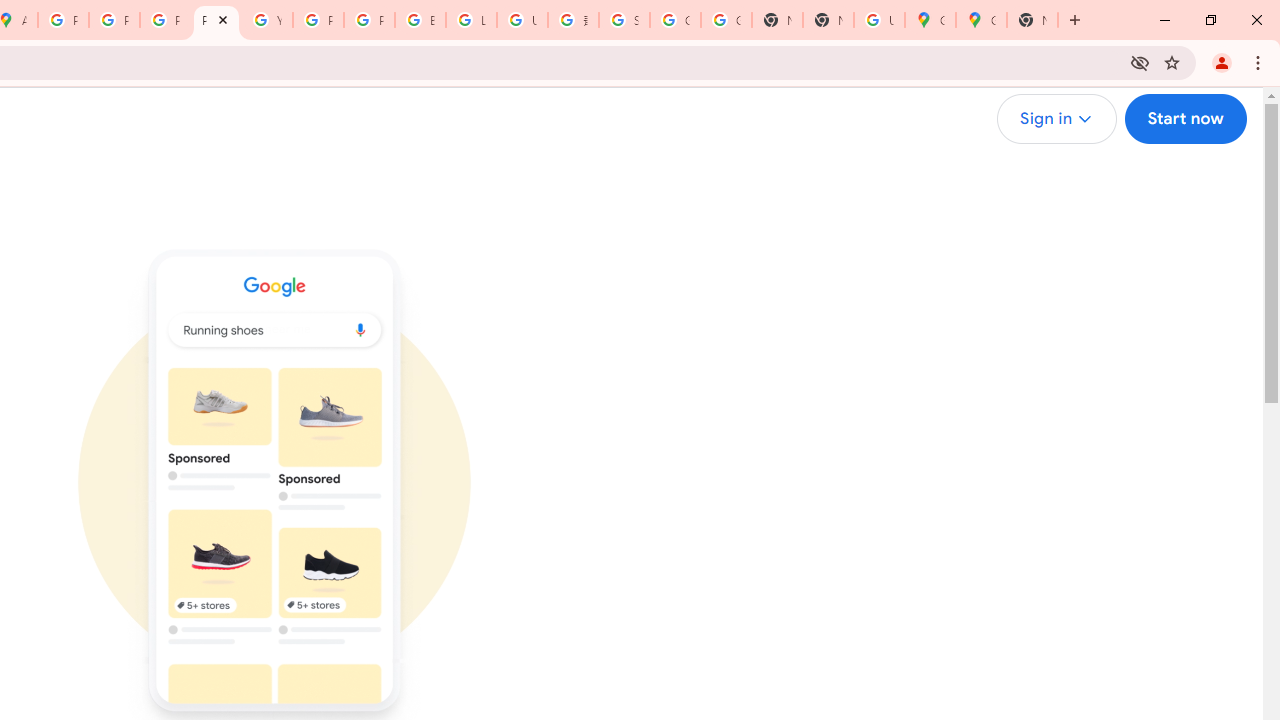  I want to click on Privacy Help Center - Policies Help, so click(114, 20).